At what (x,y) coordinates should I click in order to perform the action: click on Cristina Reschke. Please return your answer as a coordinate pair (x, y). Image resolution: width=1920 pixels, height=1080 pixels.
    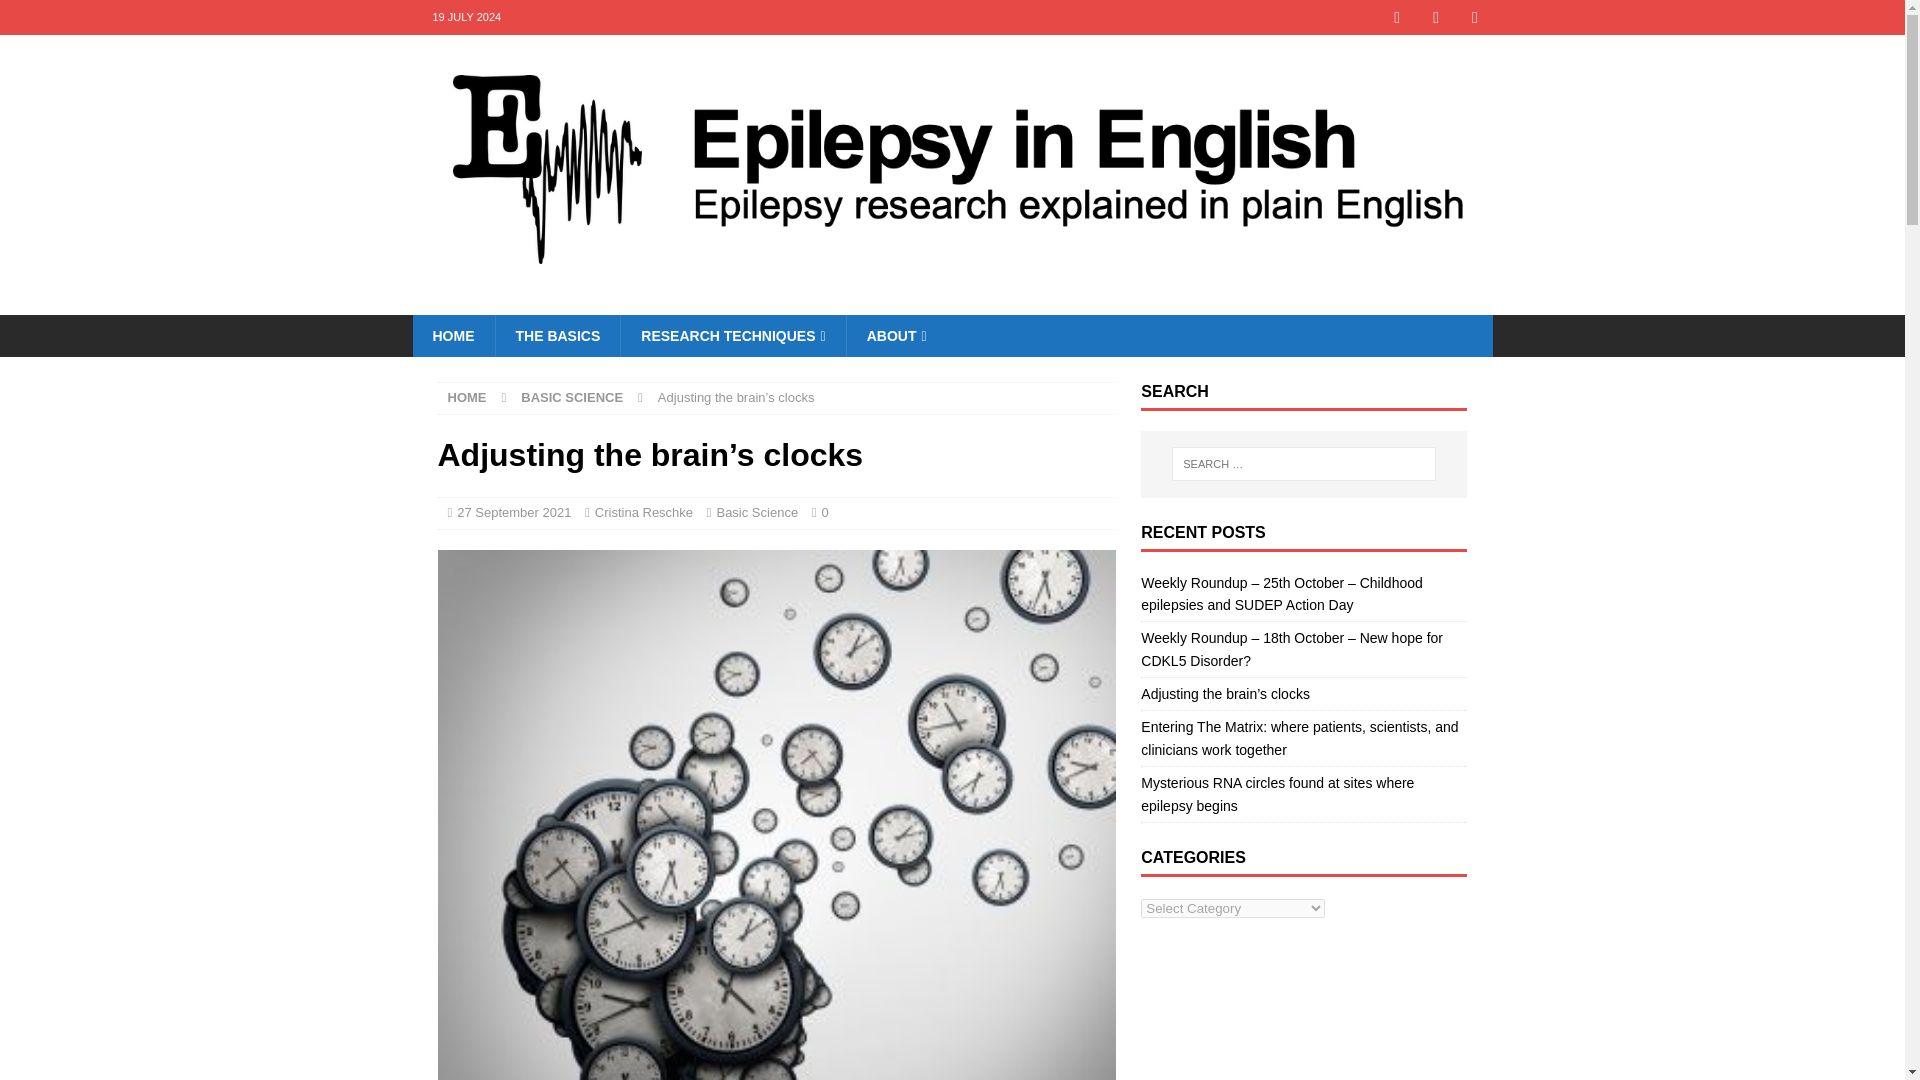
    Looking at the image, I should click on (644, 512).